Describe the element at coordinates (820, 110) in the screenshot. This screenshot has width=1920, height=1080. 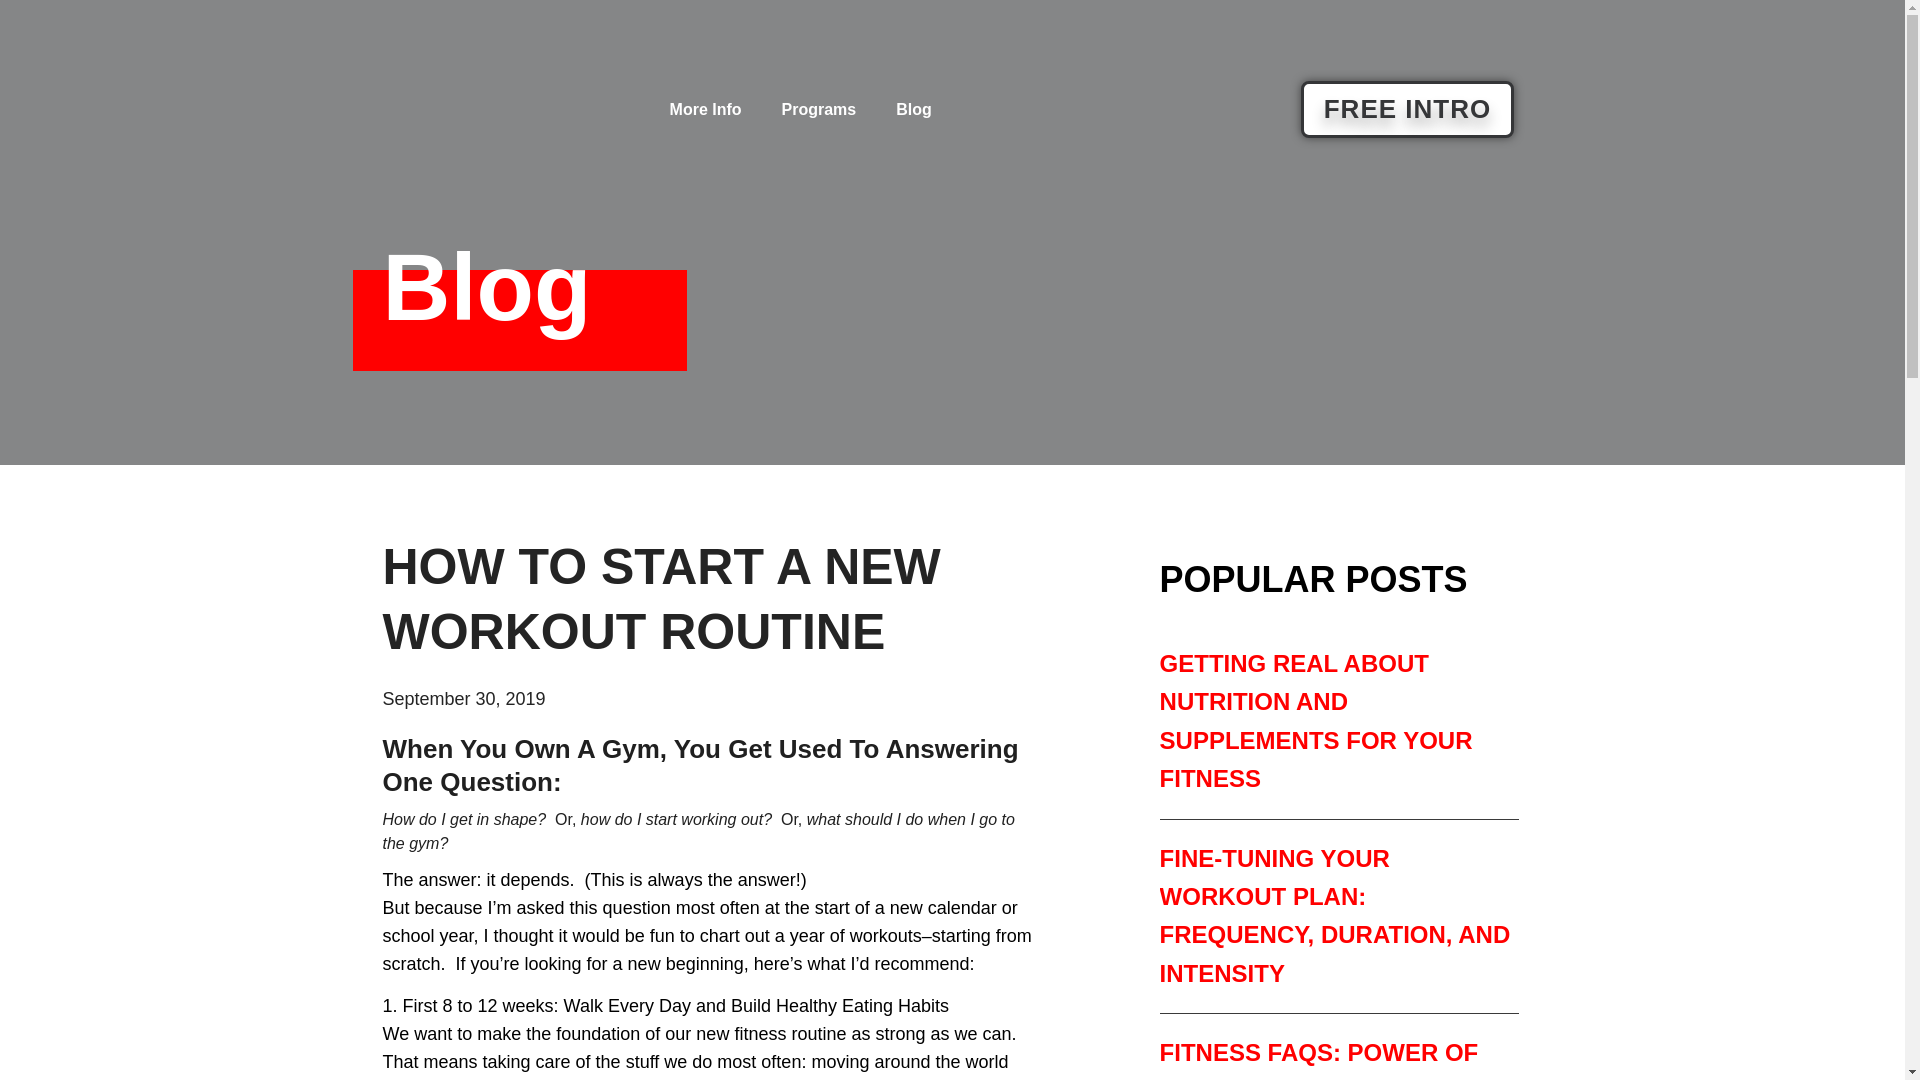
I see `Programs` at that location.